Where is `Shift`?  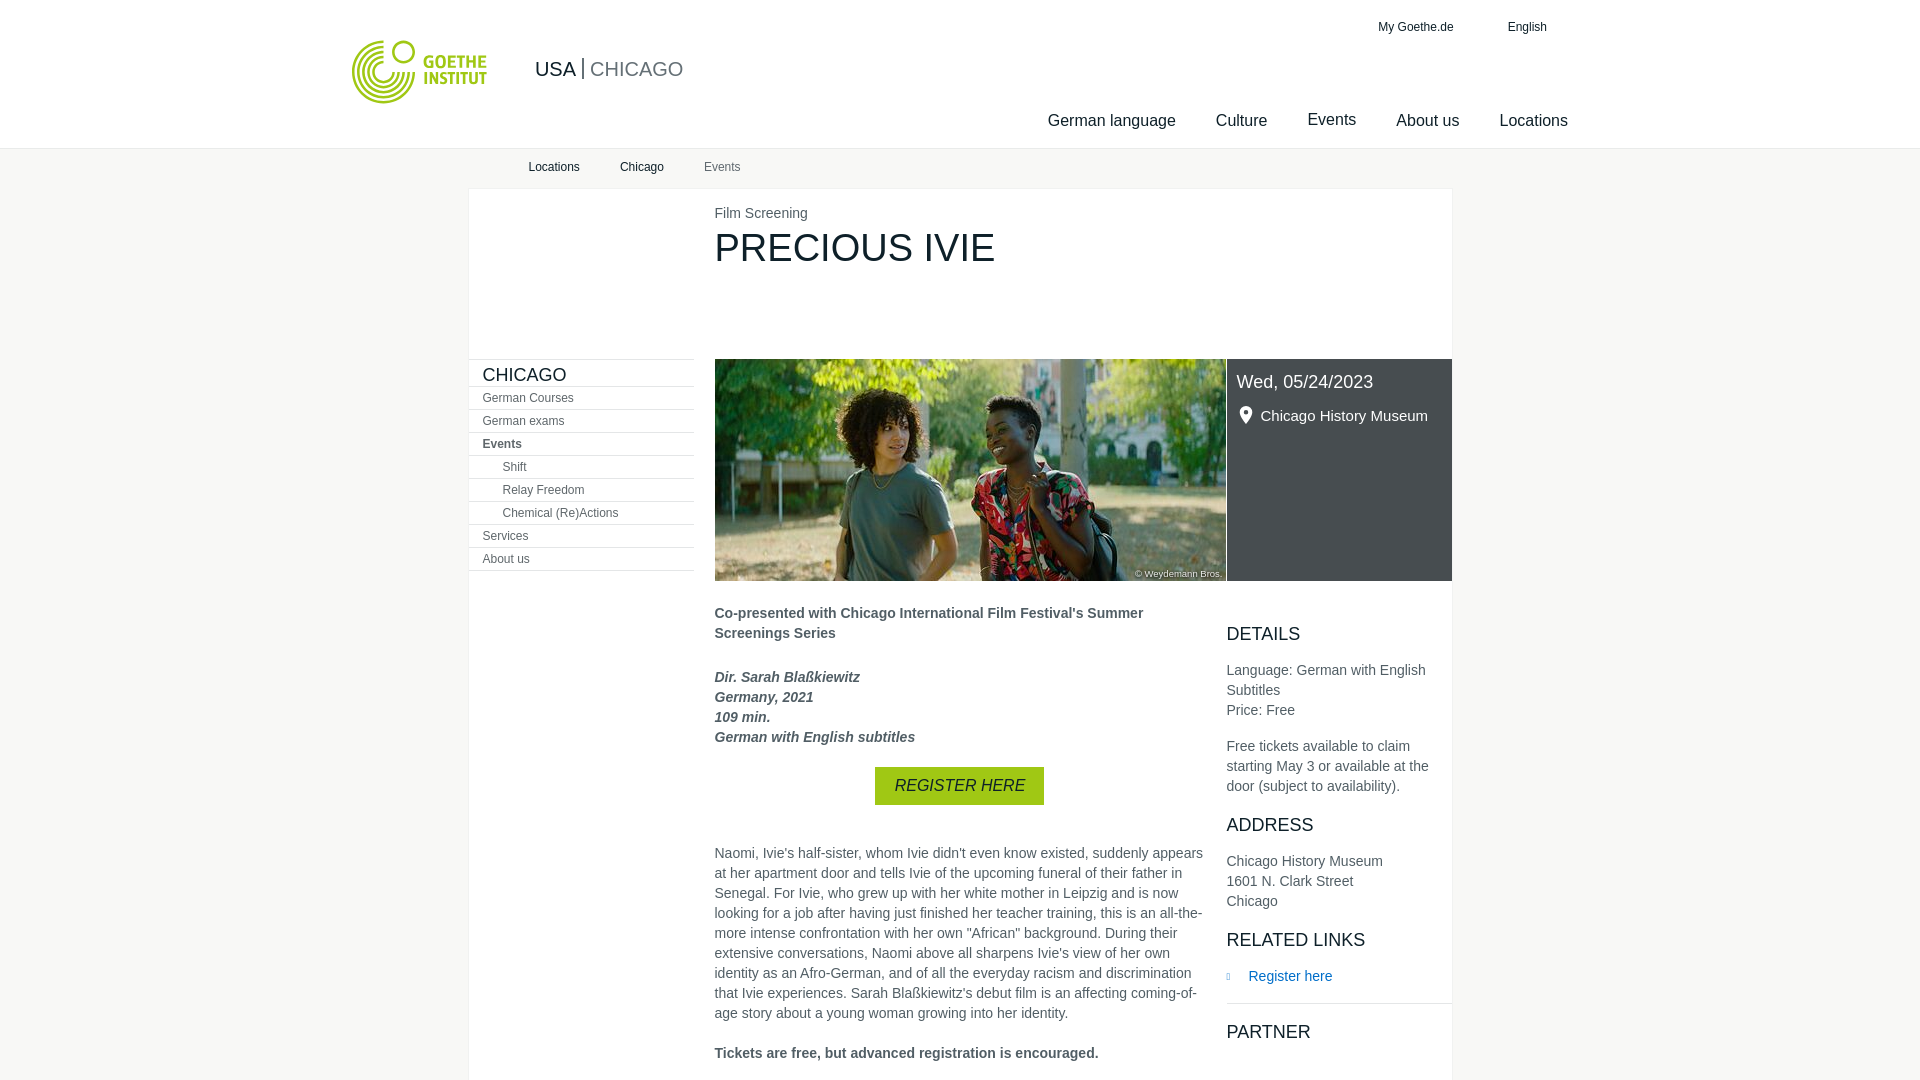
Shift is located at coordinates (580, 466).